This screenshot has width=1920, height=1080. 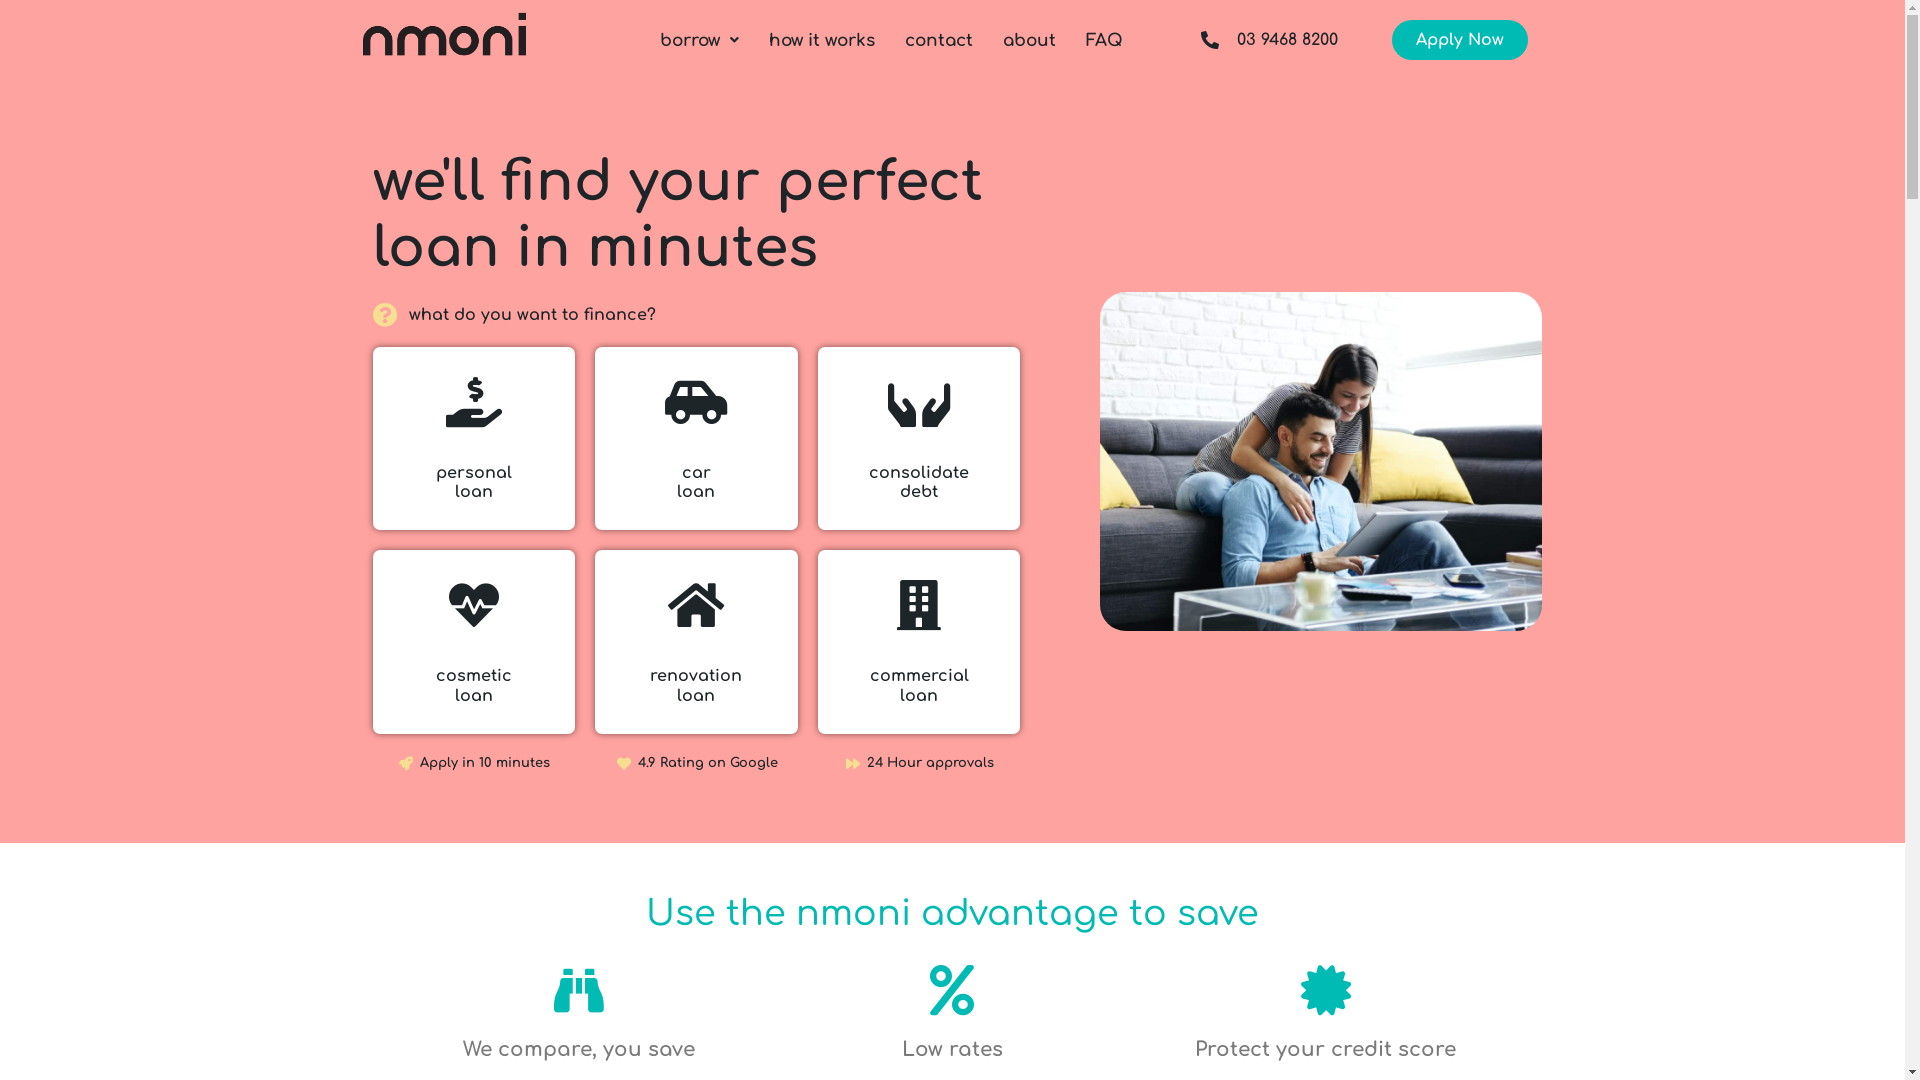 What do you see at coordinates (1253, 40) in the screenshot?
I see `03 9468 8200` at bounding box center [1253, 40].